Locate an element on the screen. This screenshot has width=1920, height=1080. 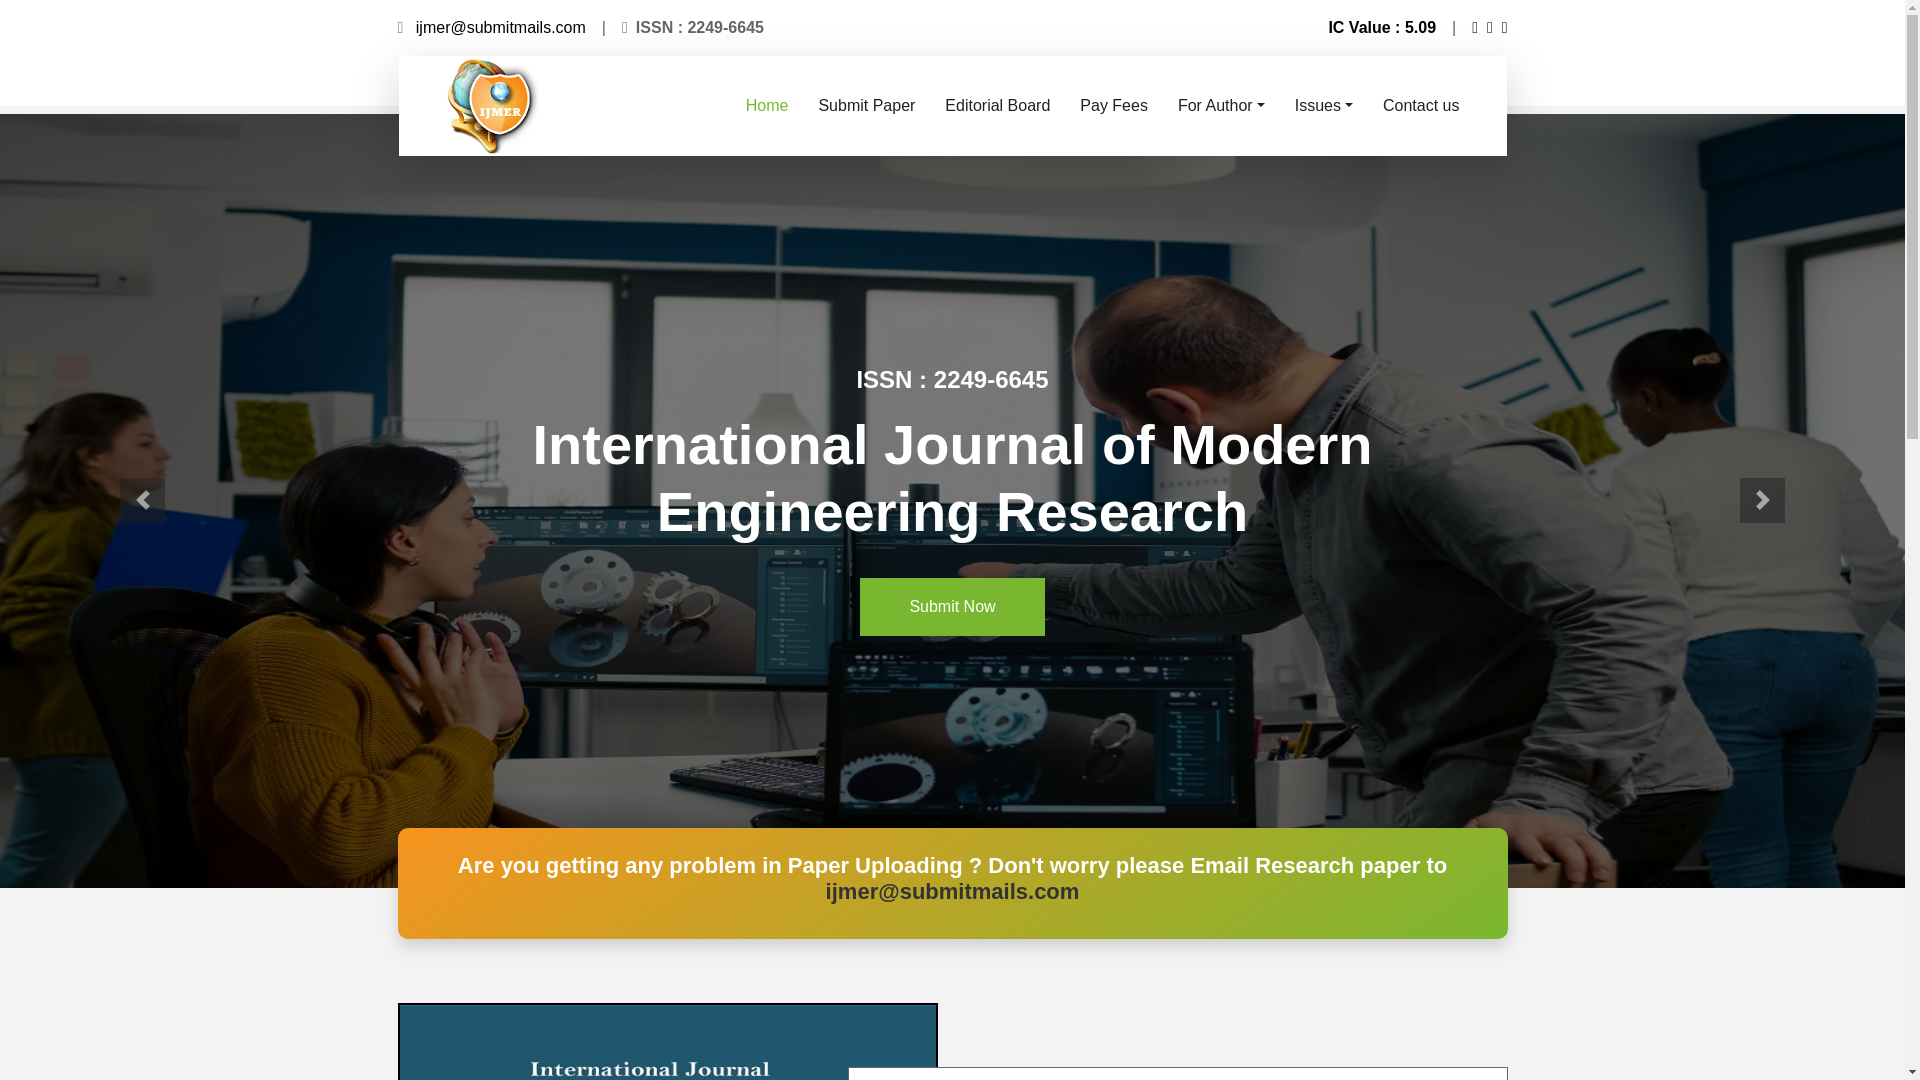
Editorial Board is located at coordinates (997, 105).